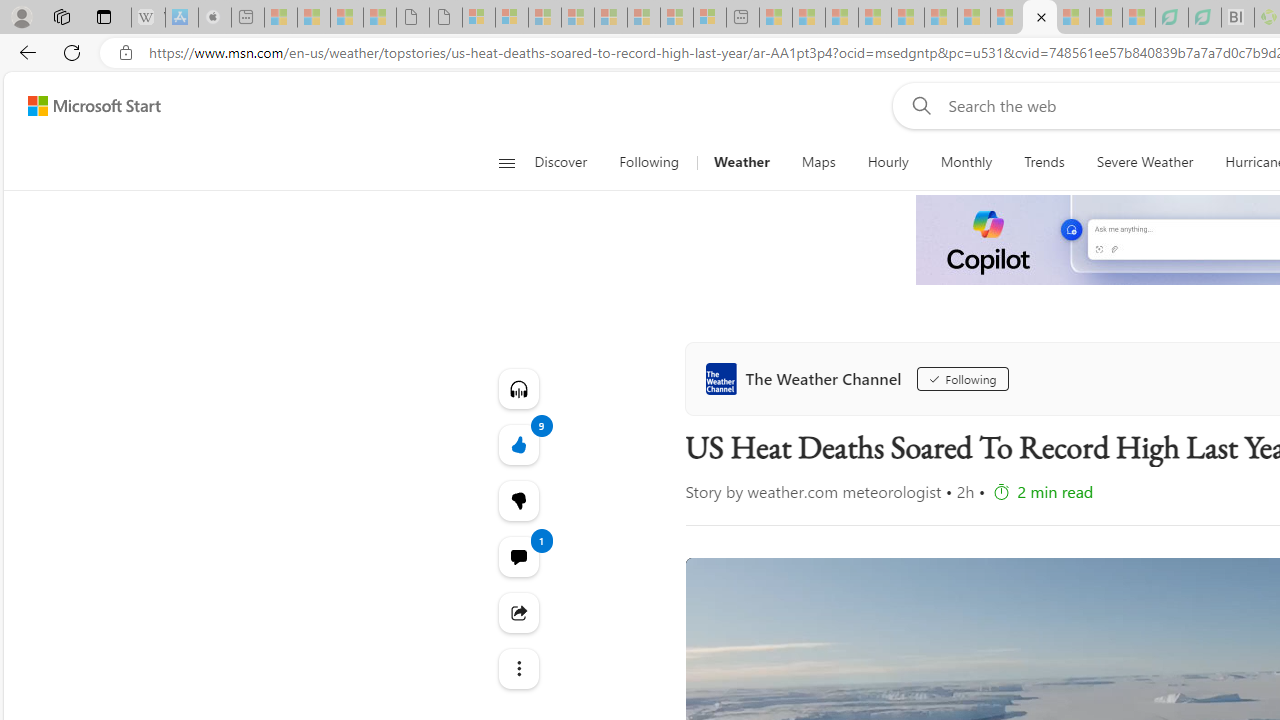 Image resolution: width=1280 pixels, height=720 pixels. What do you see at coordinates (86, 106) in the screenshot?
I see `Skip to content` at bounding box center [86, 106].